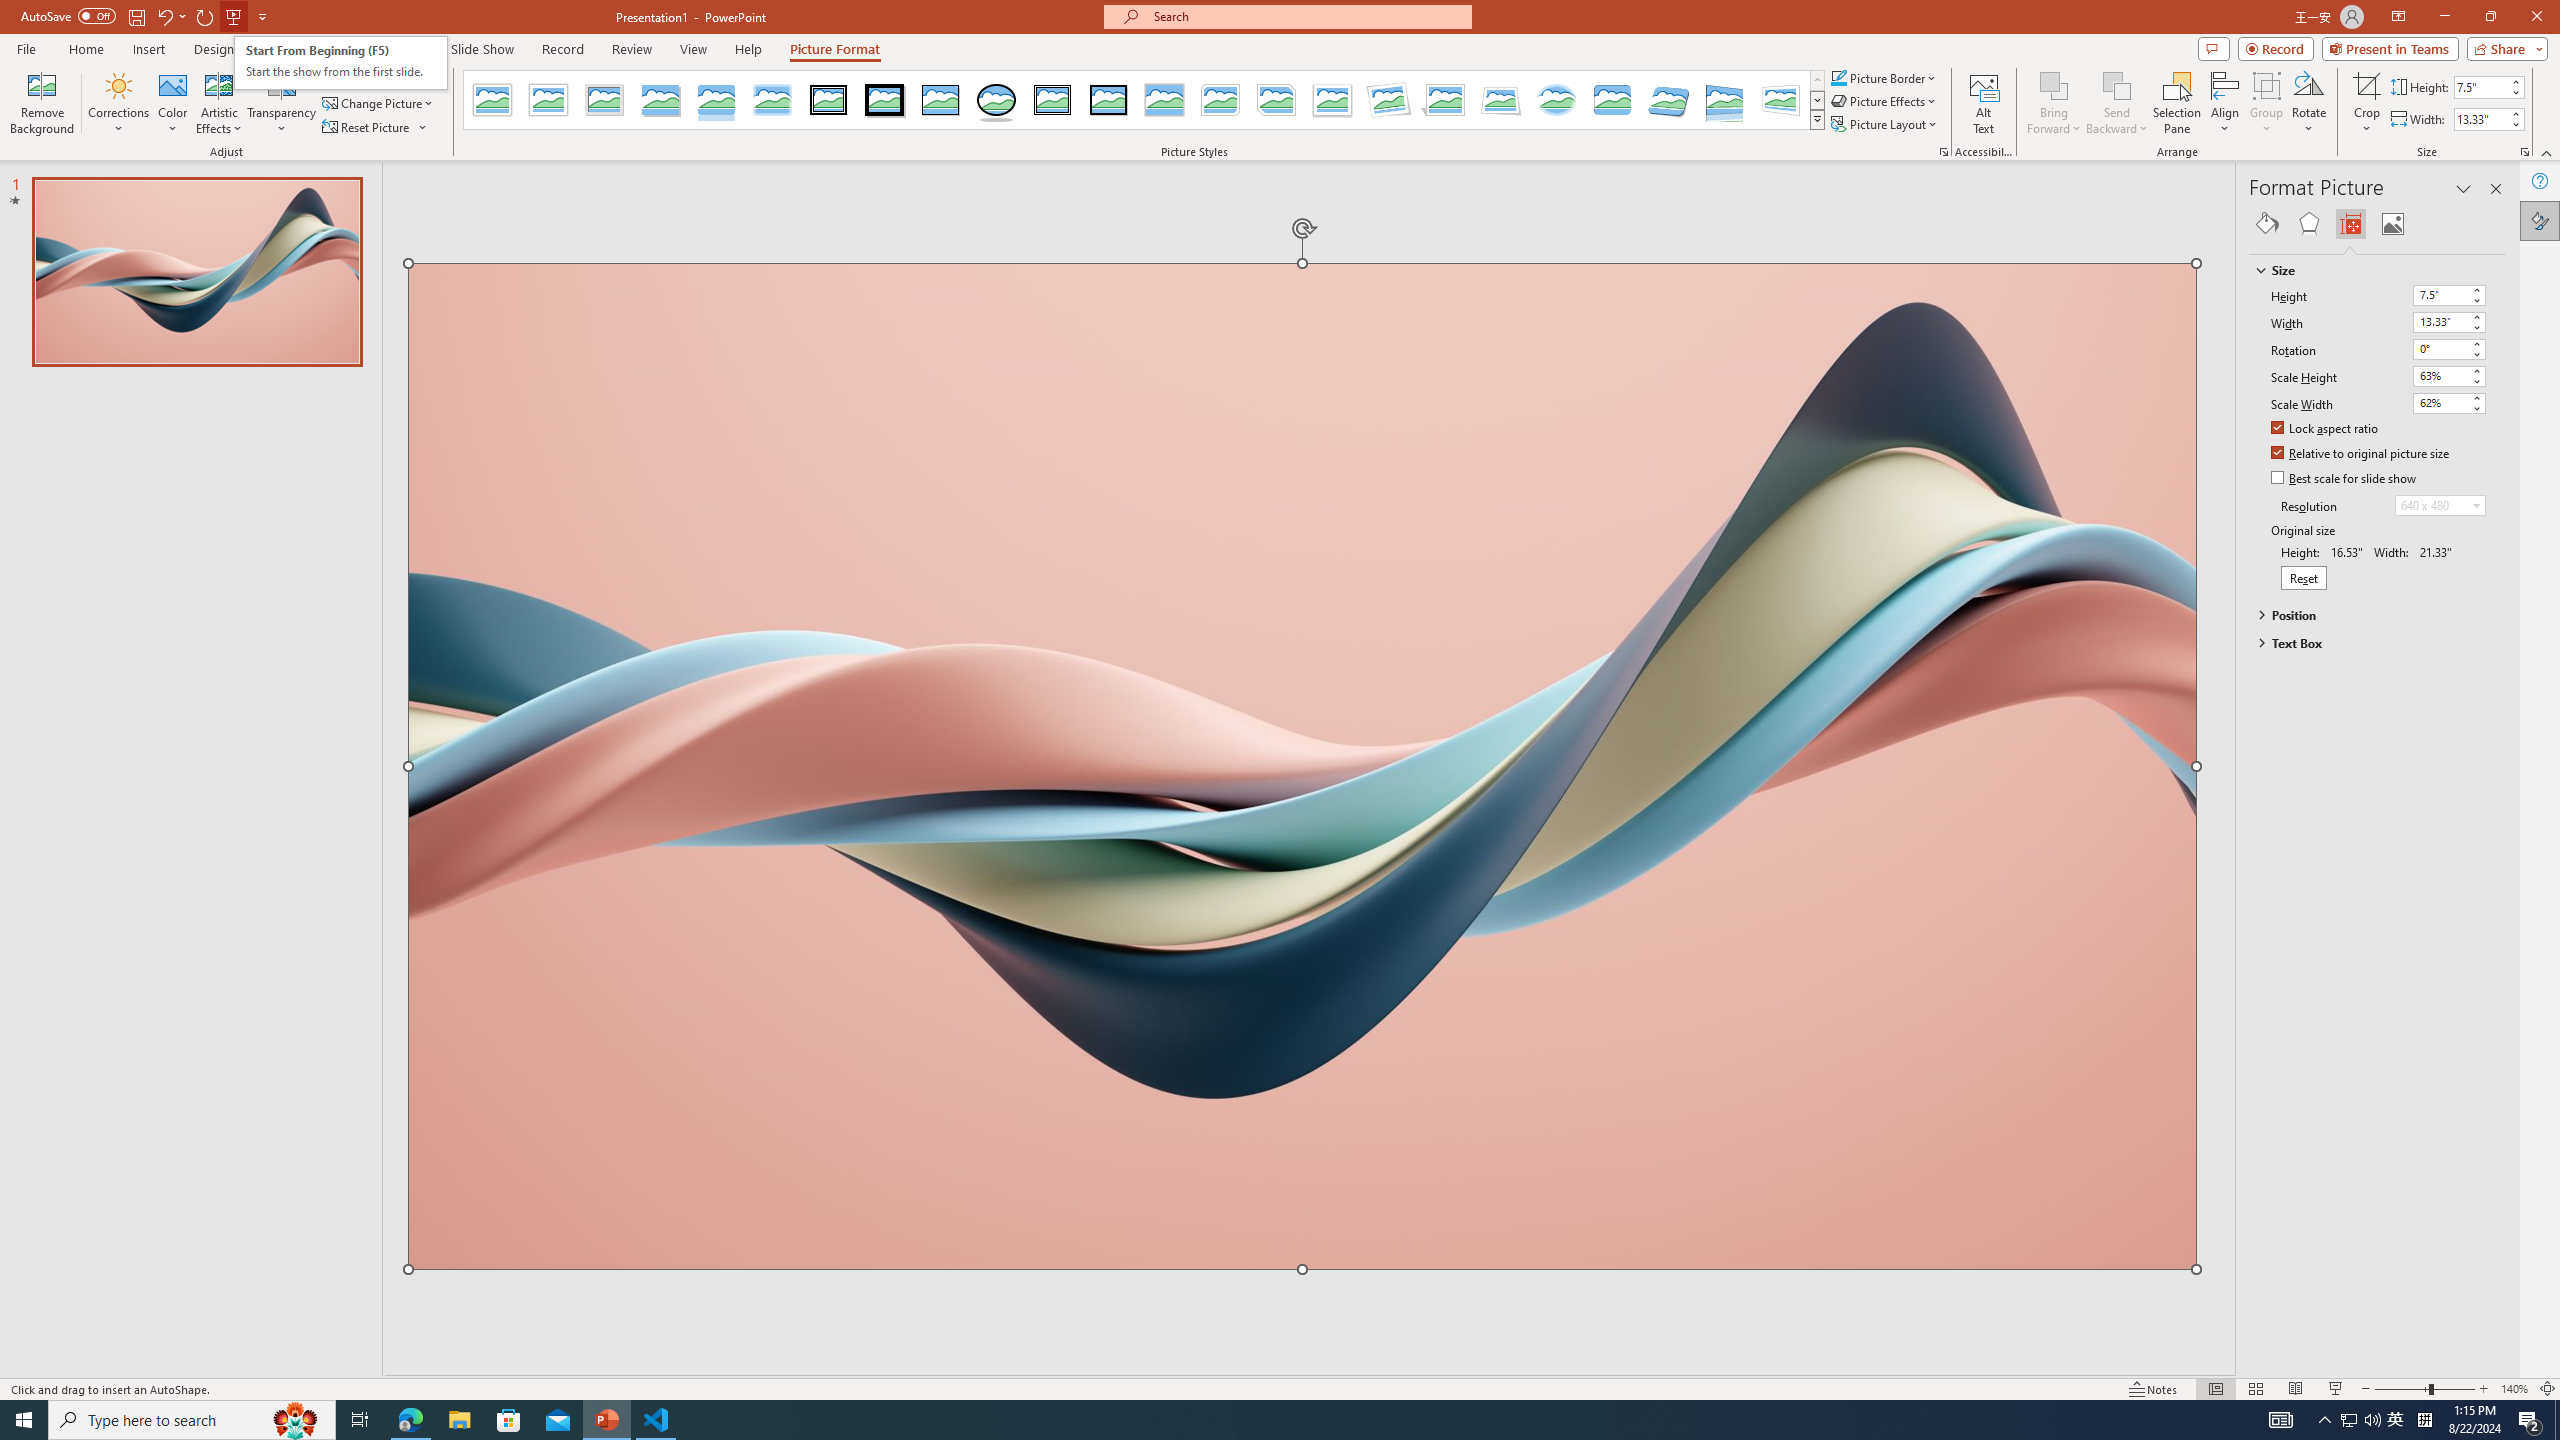 The width and height of the screenshot is (2560, 1440). I want to click on Change Picture, so click(380, 104).